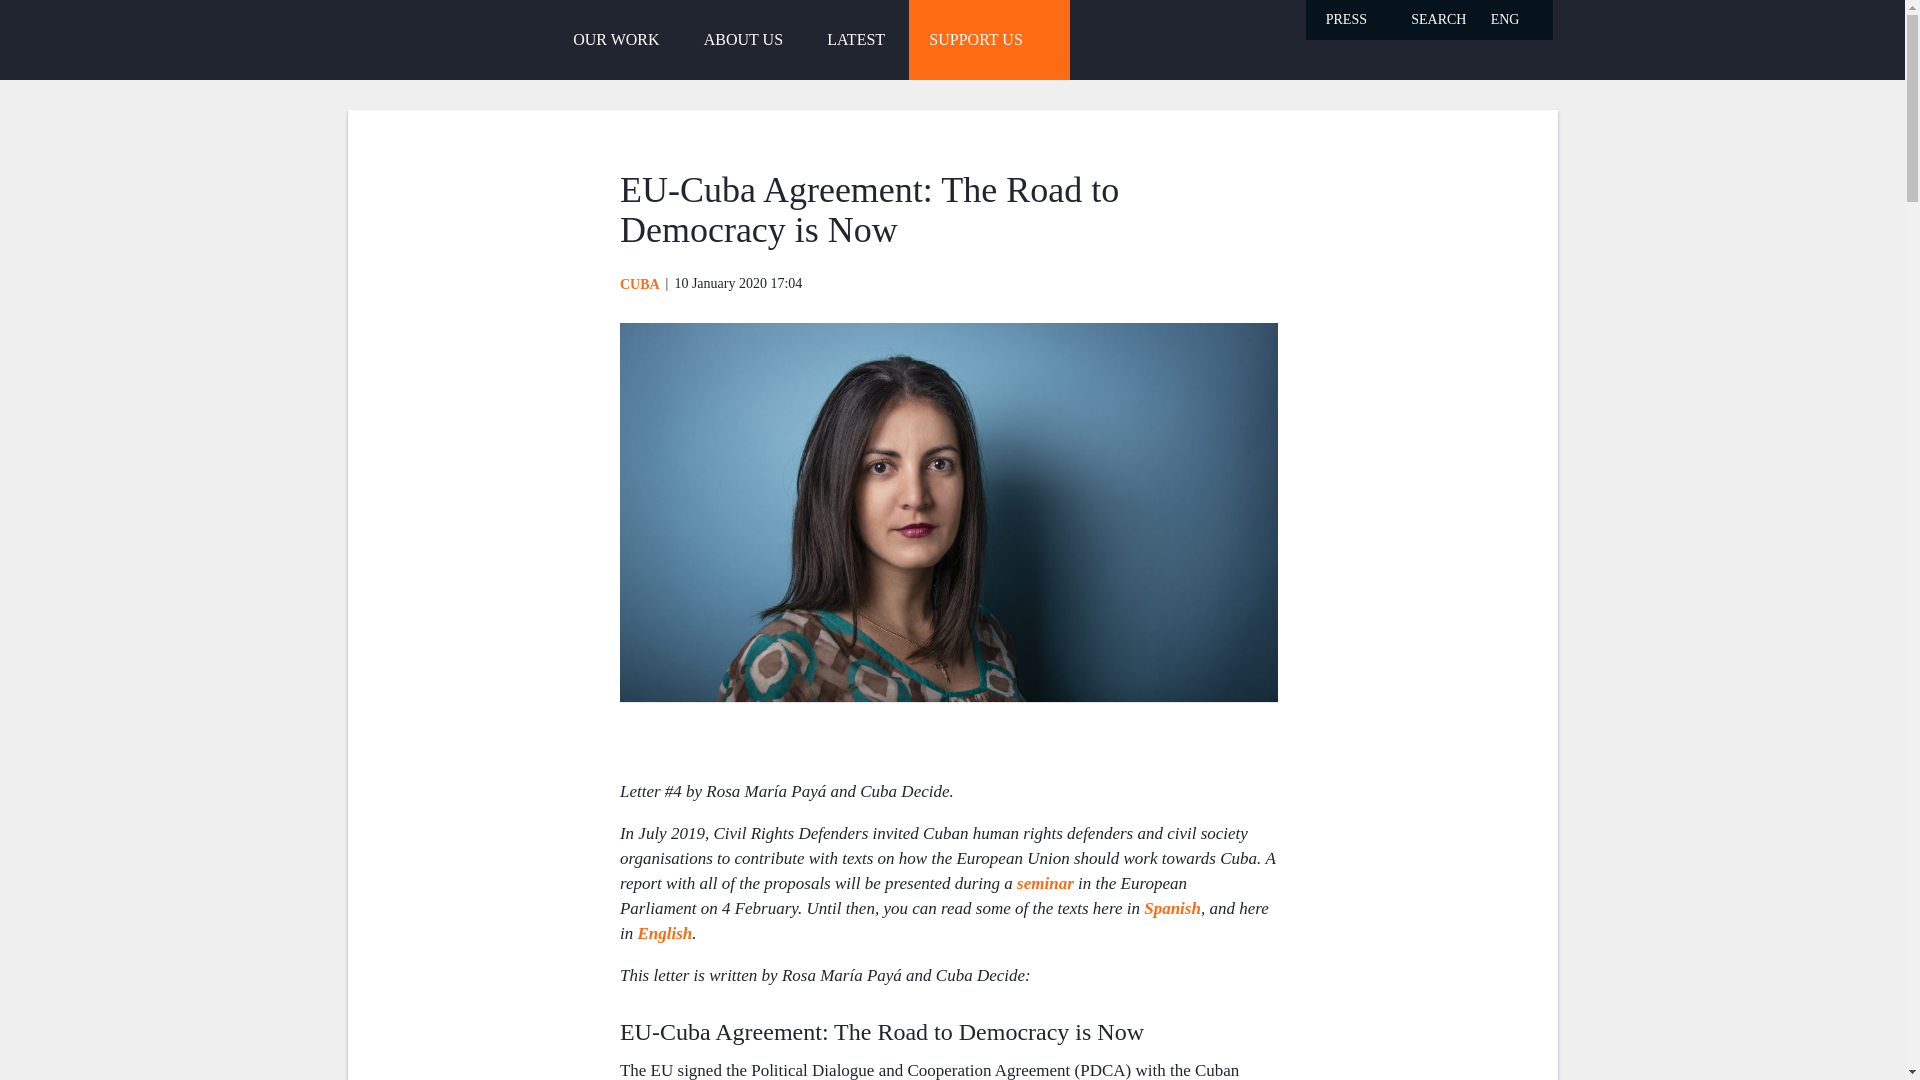 This screenshot has width=1920, height=1080. What do you see at coordinates (742, 40) in the screenshot?
I see `ABOUT US` at bounding box center [742, 40].